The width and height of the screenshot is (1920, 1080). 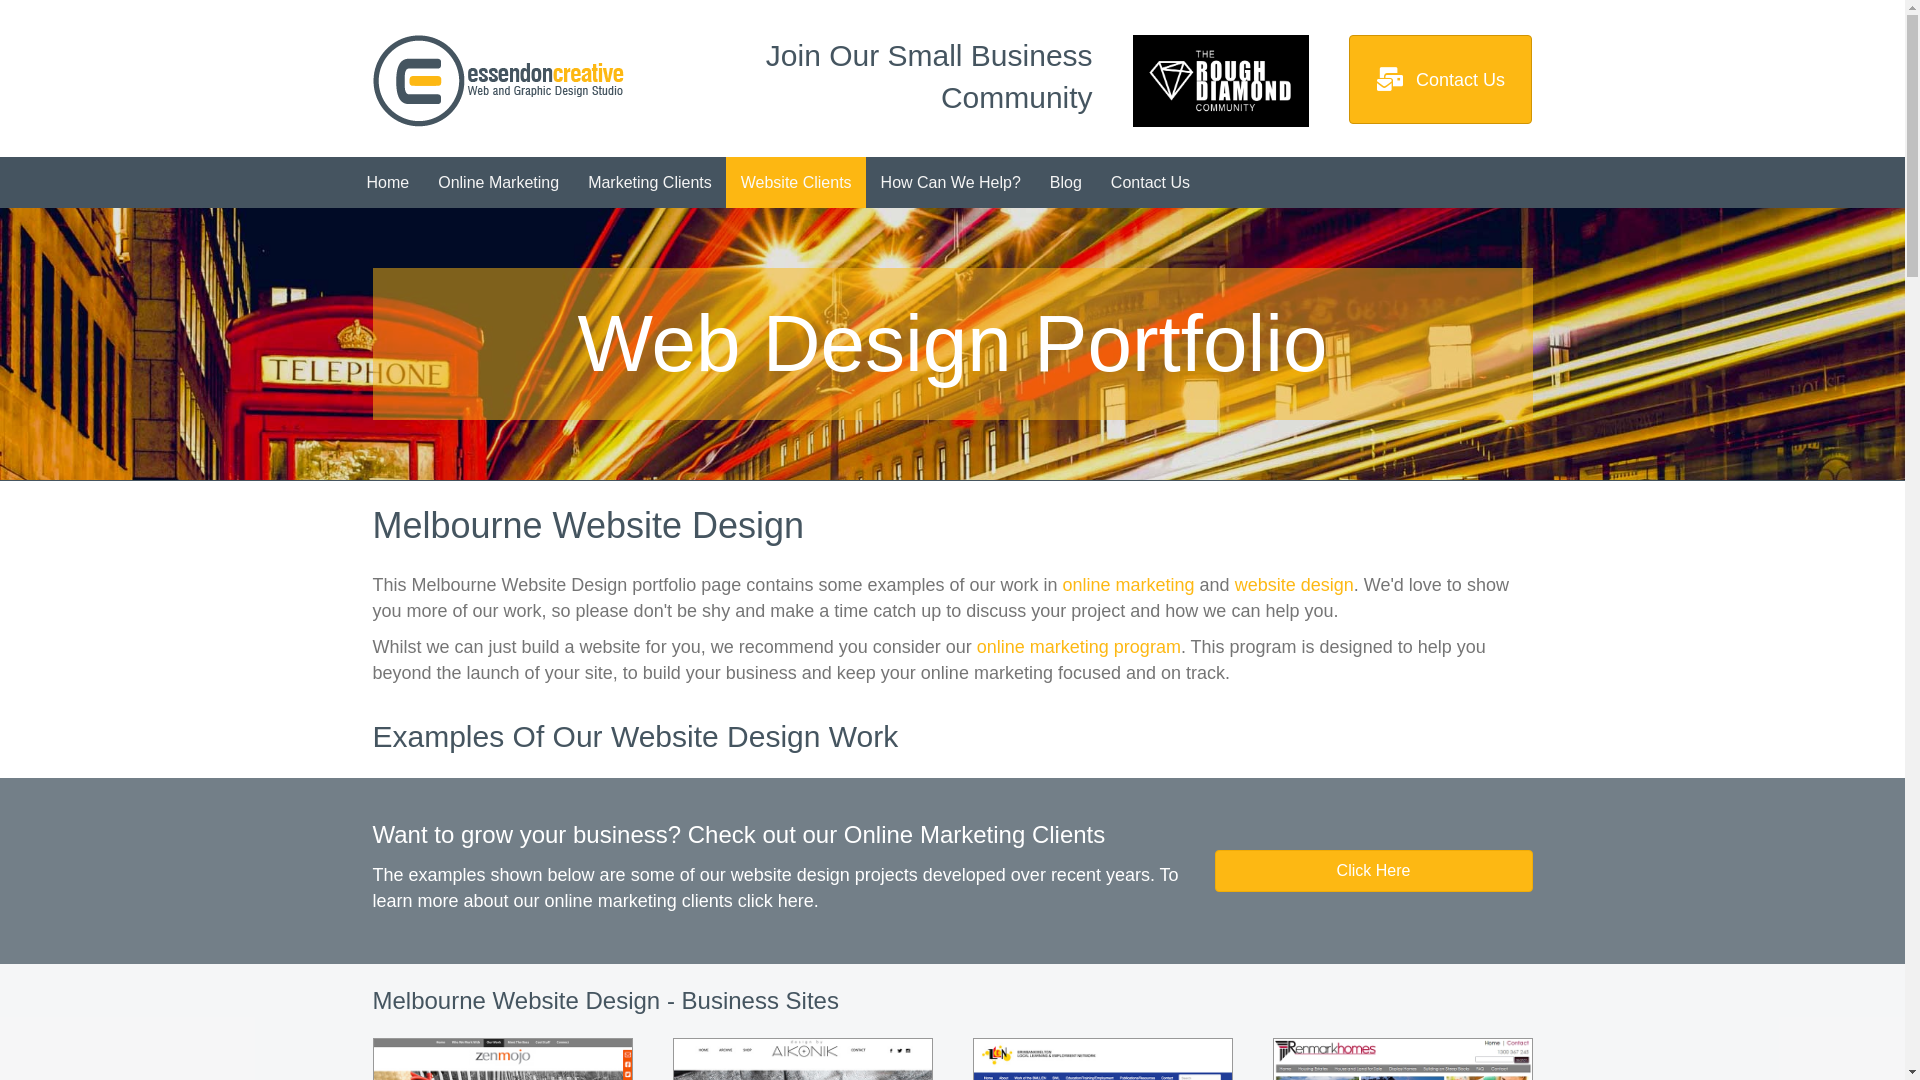 I want to click on Join Our Small Business Community, so click(x=930, y=76).